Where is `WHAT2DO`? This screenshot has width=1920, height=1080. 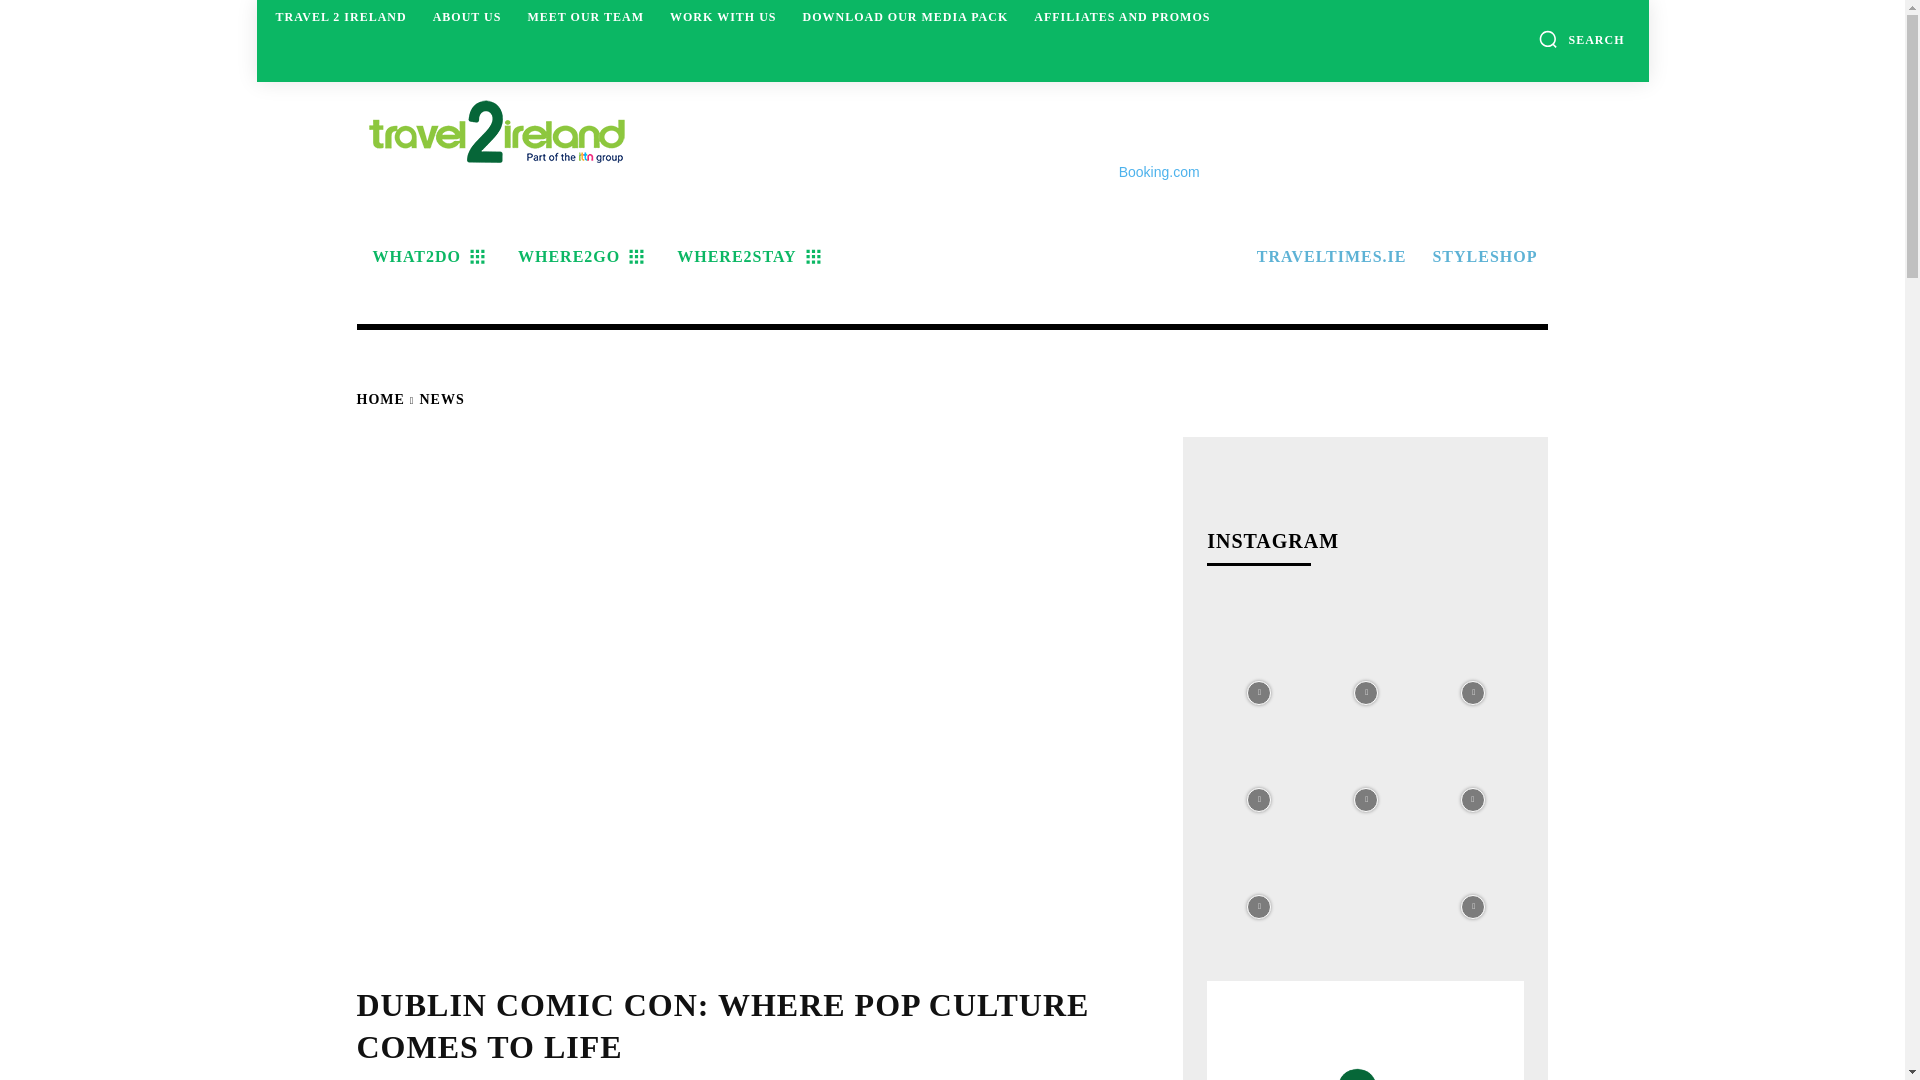 WHAT2DO is located at coordinates (425, 256).